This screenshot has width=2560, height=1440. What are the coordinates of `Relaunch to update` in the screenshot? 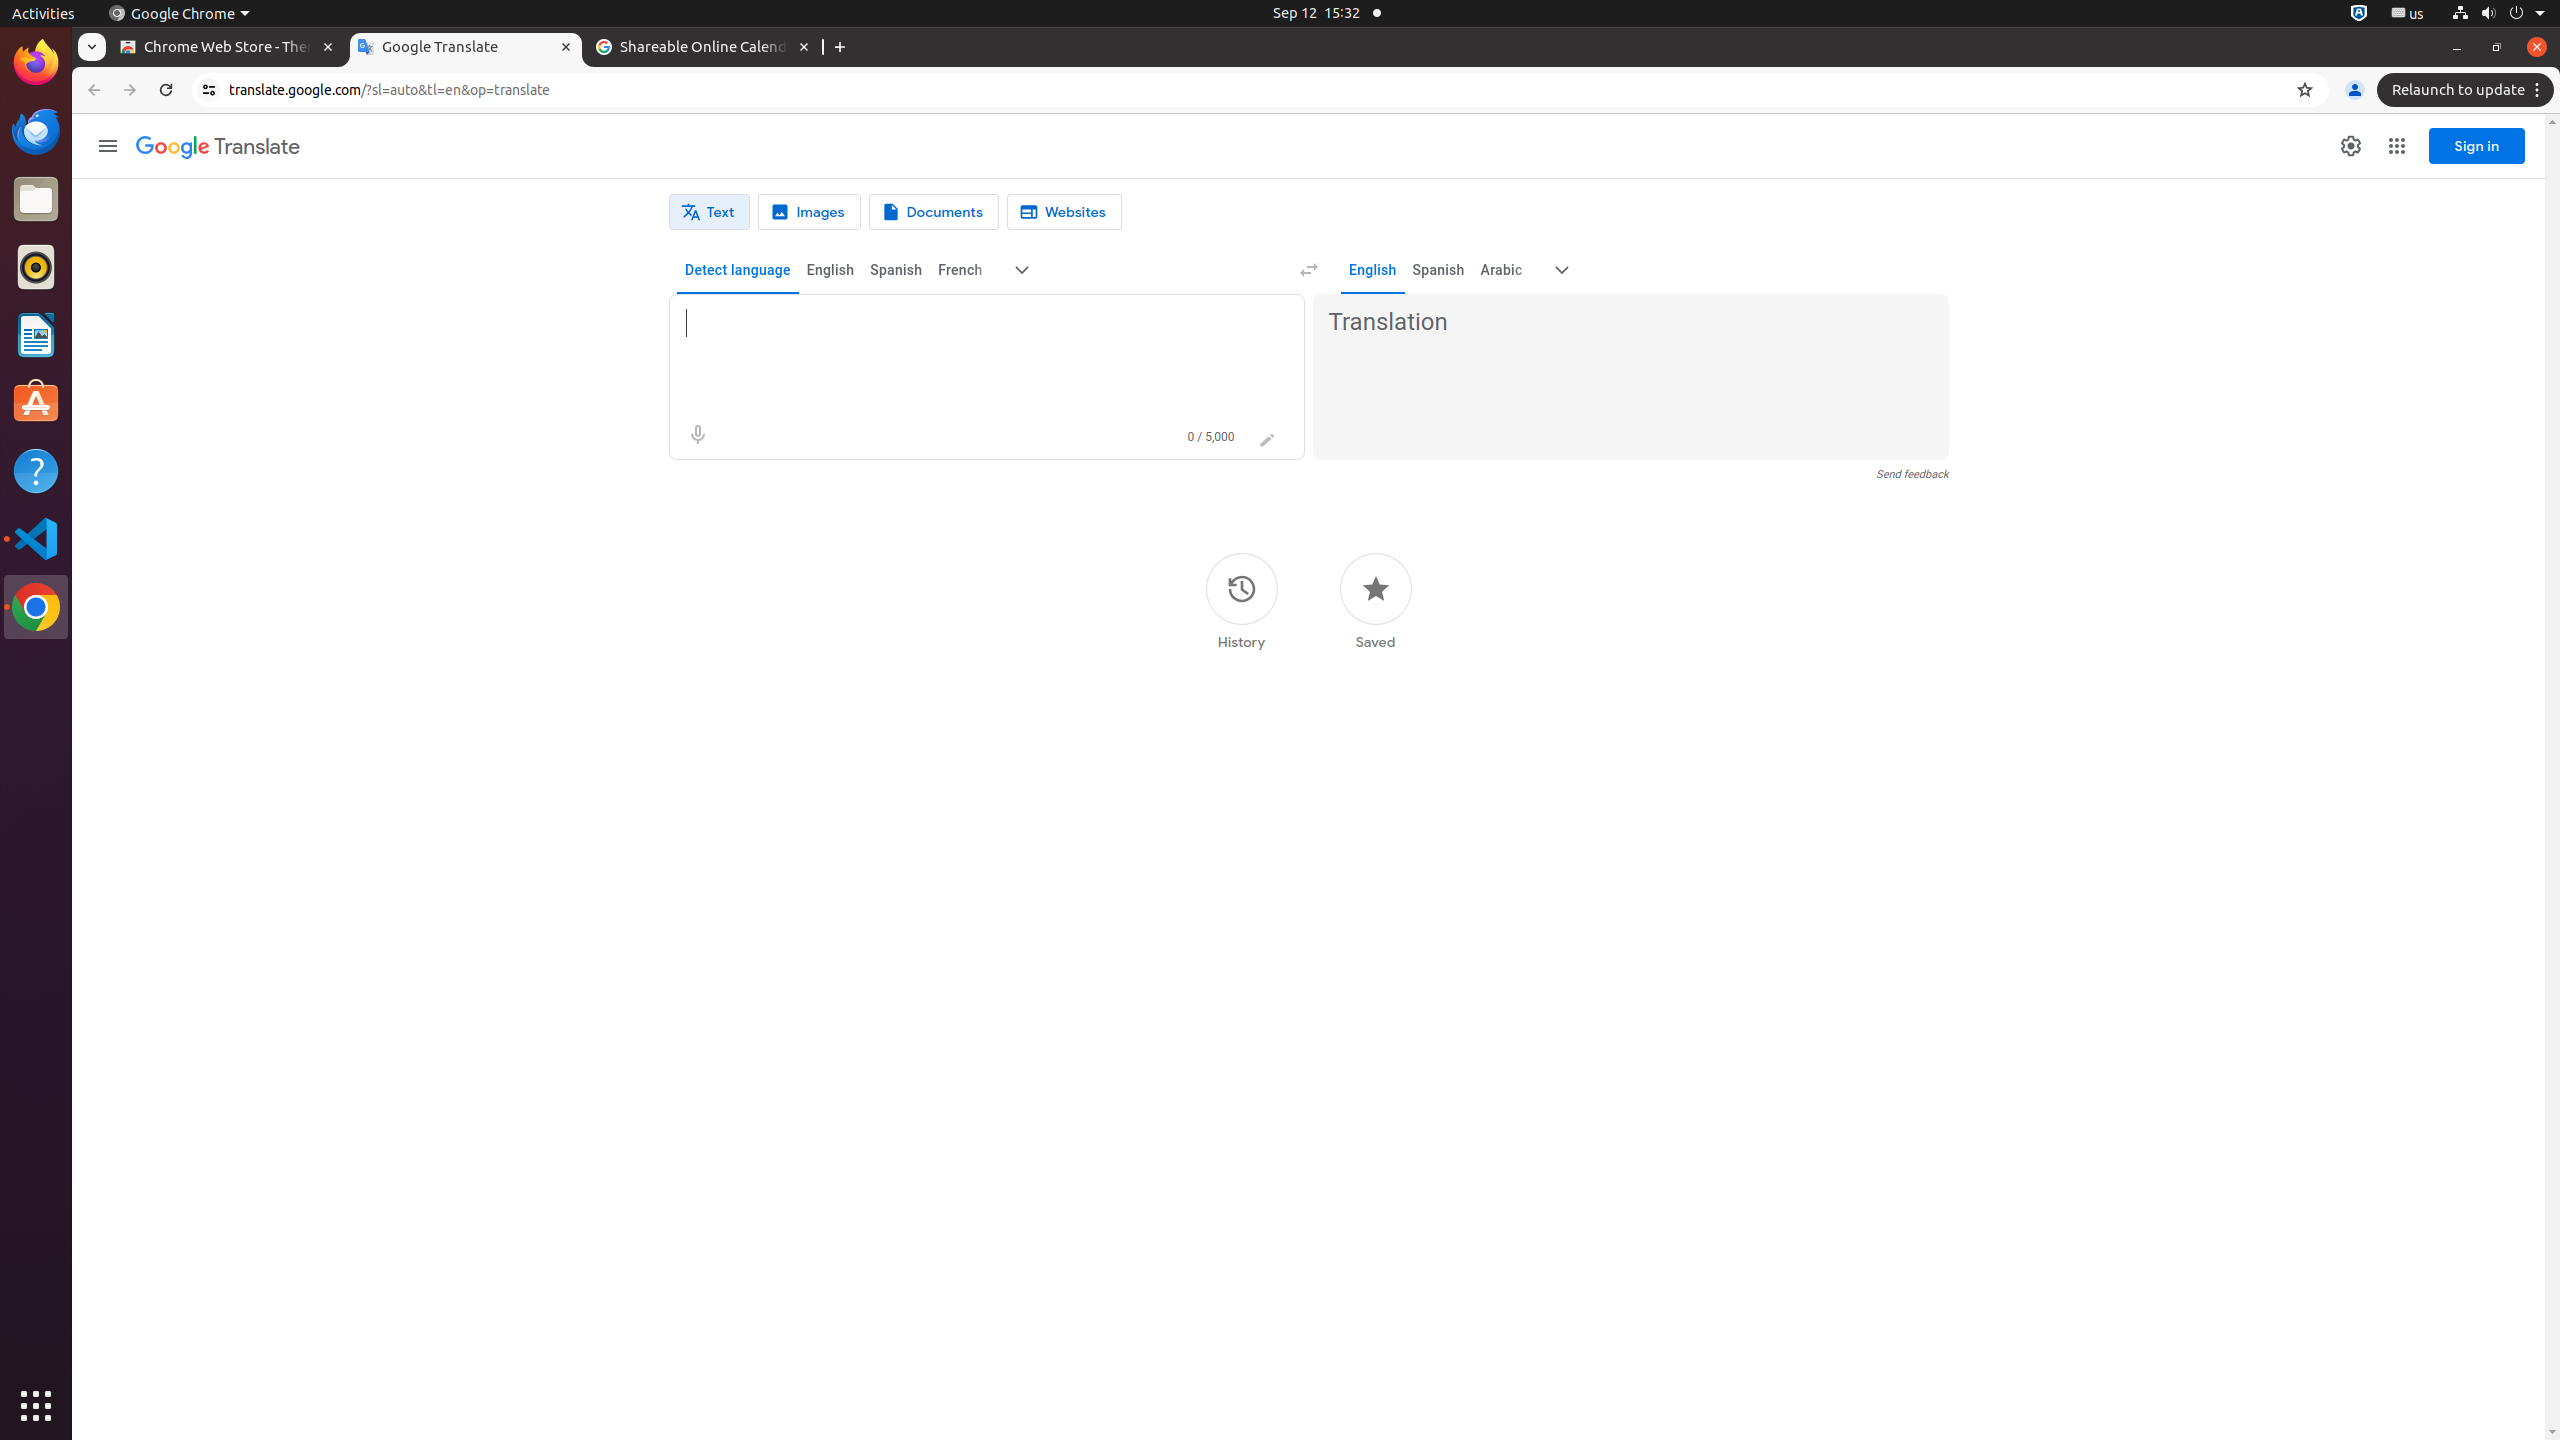 It's located at (2468, 90).